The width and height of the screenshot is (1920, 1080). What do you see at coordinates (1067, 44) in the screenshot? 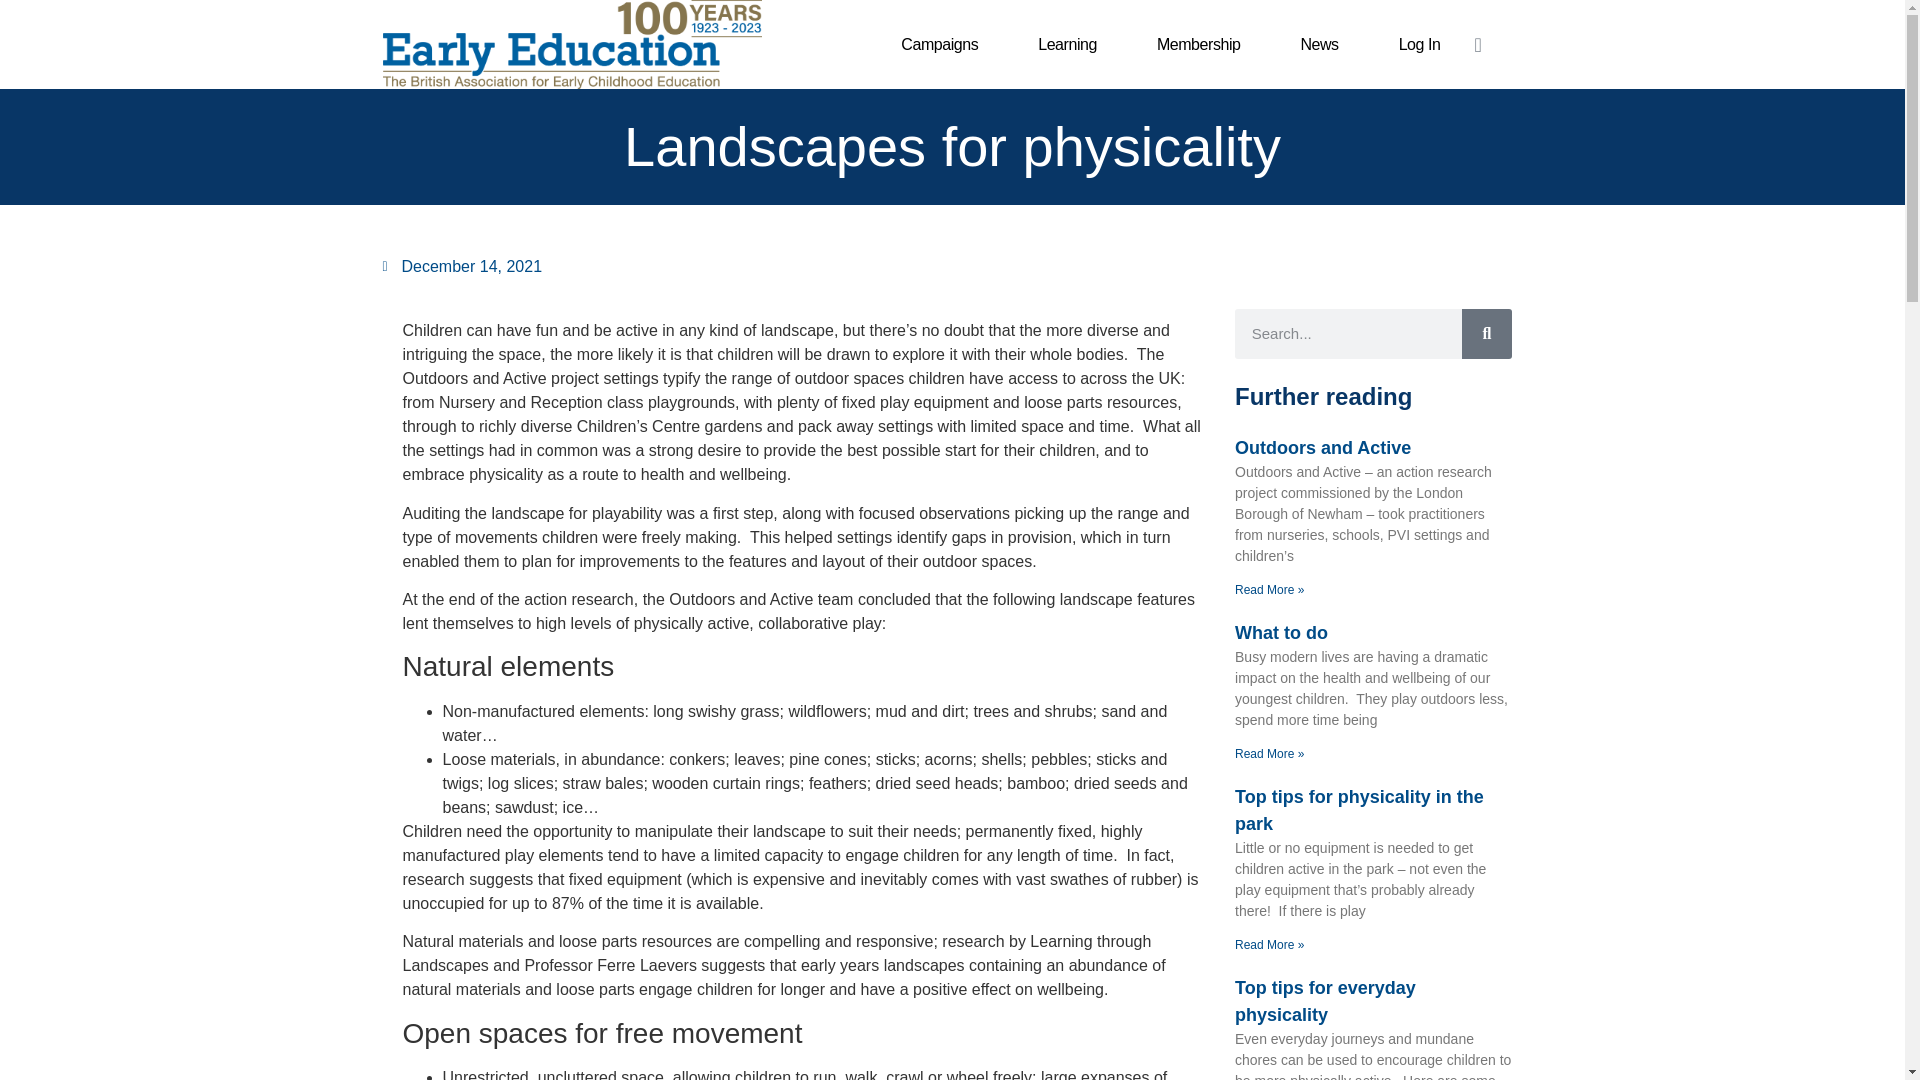
I see `Learning` at bounding box center [1067, 44].